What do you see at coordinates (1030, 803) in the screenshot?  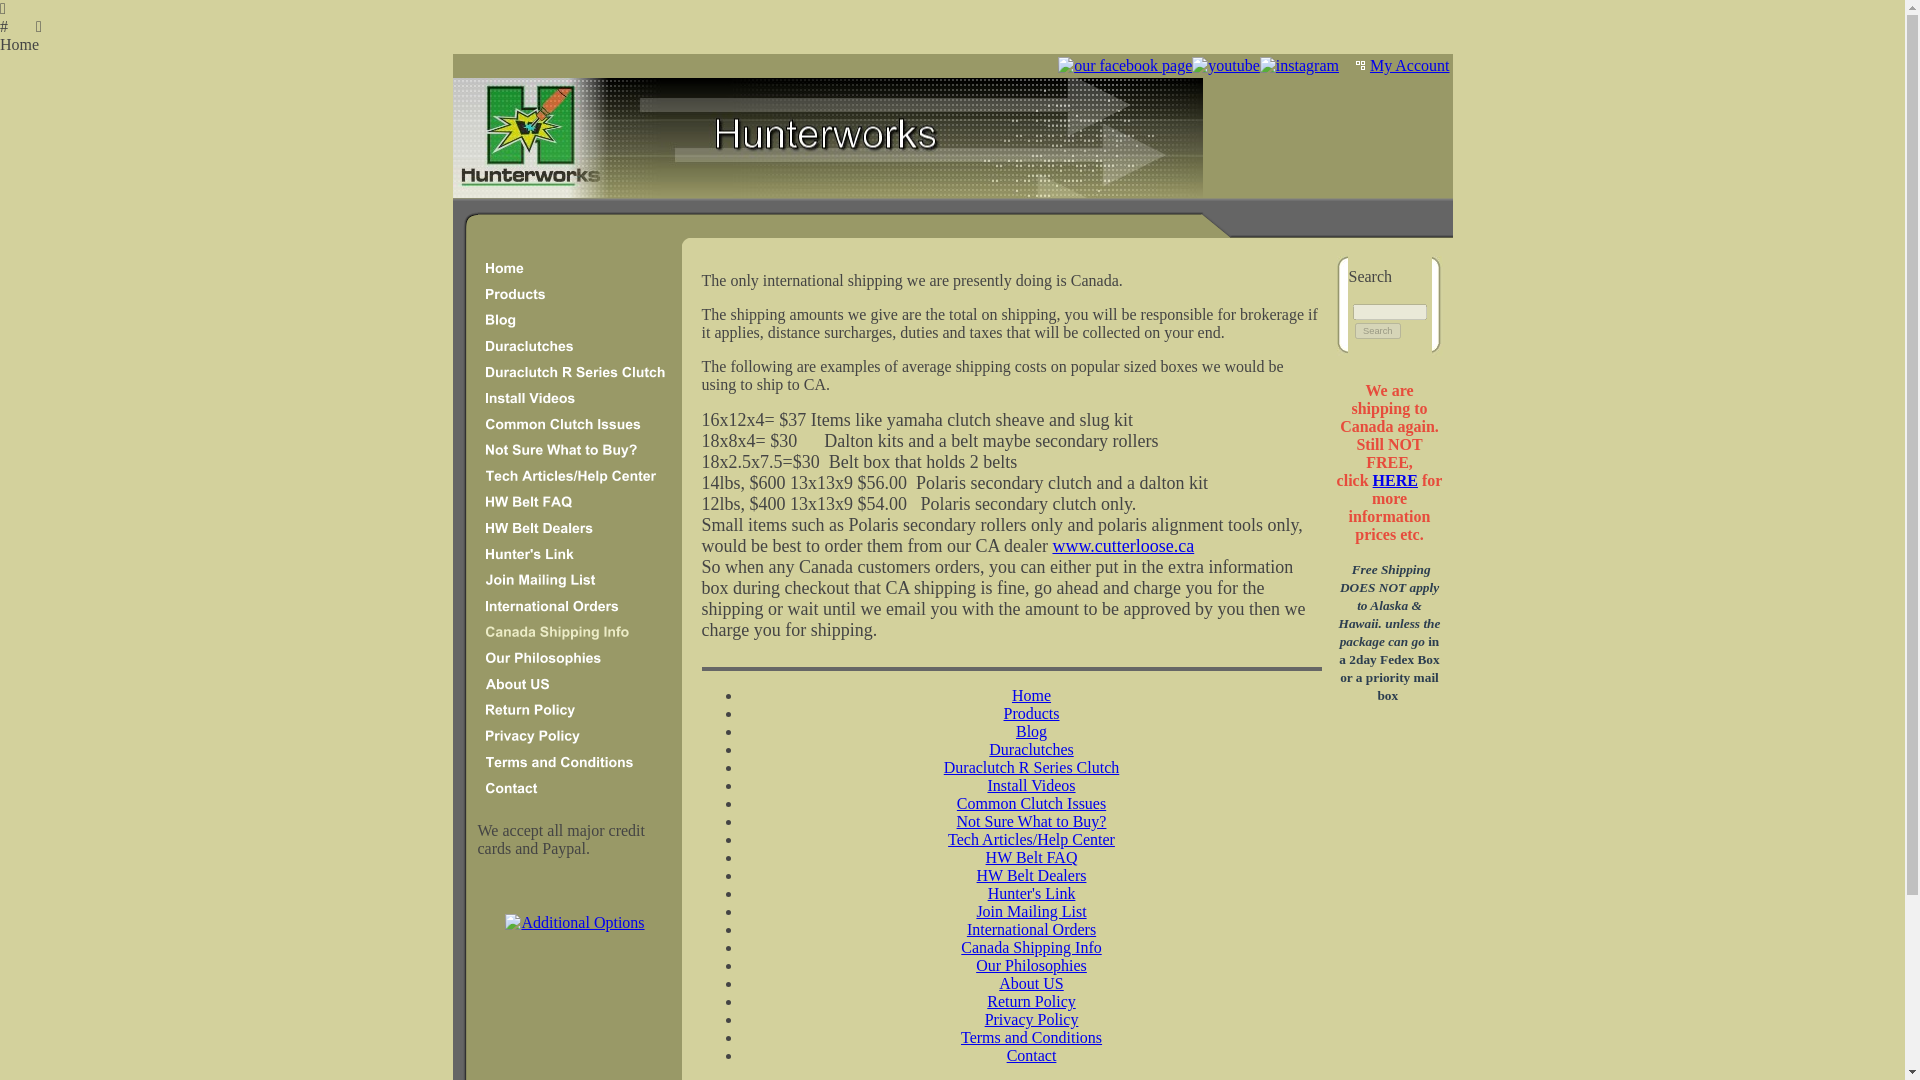 I see `Common Clutch Issues` at bounding box center [1030, 803].